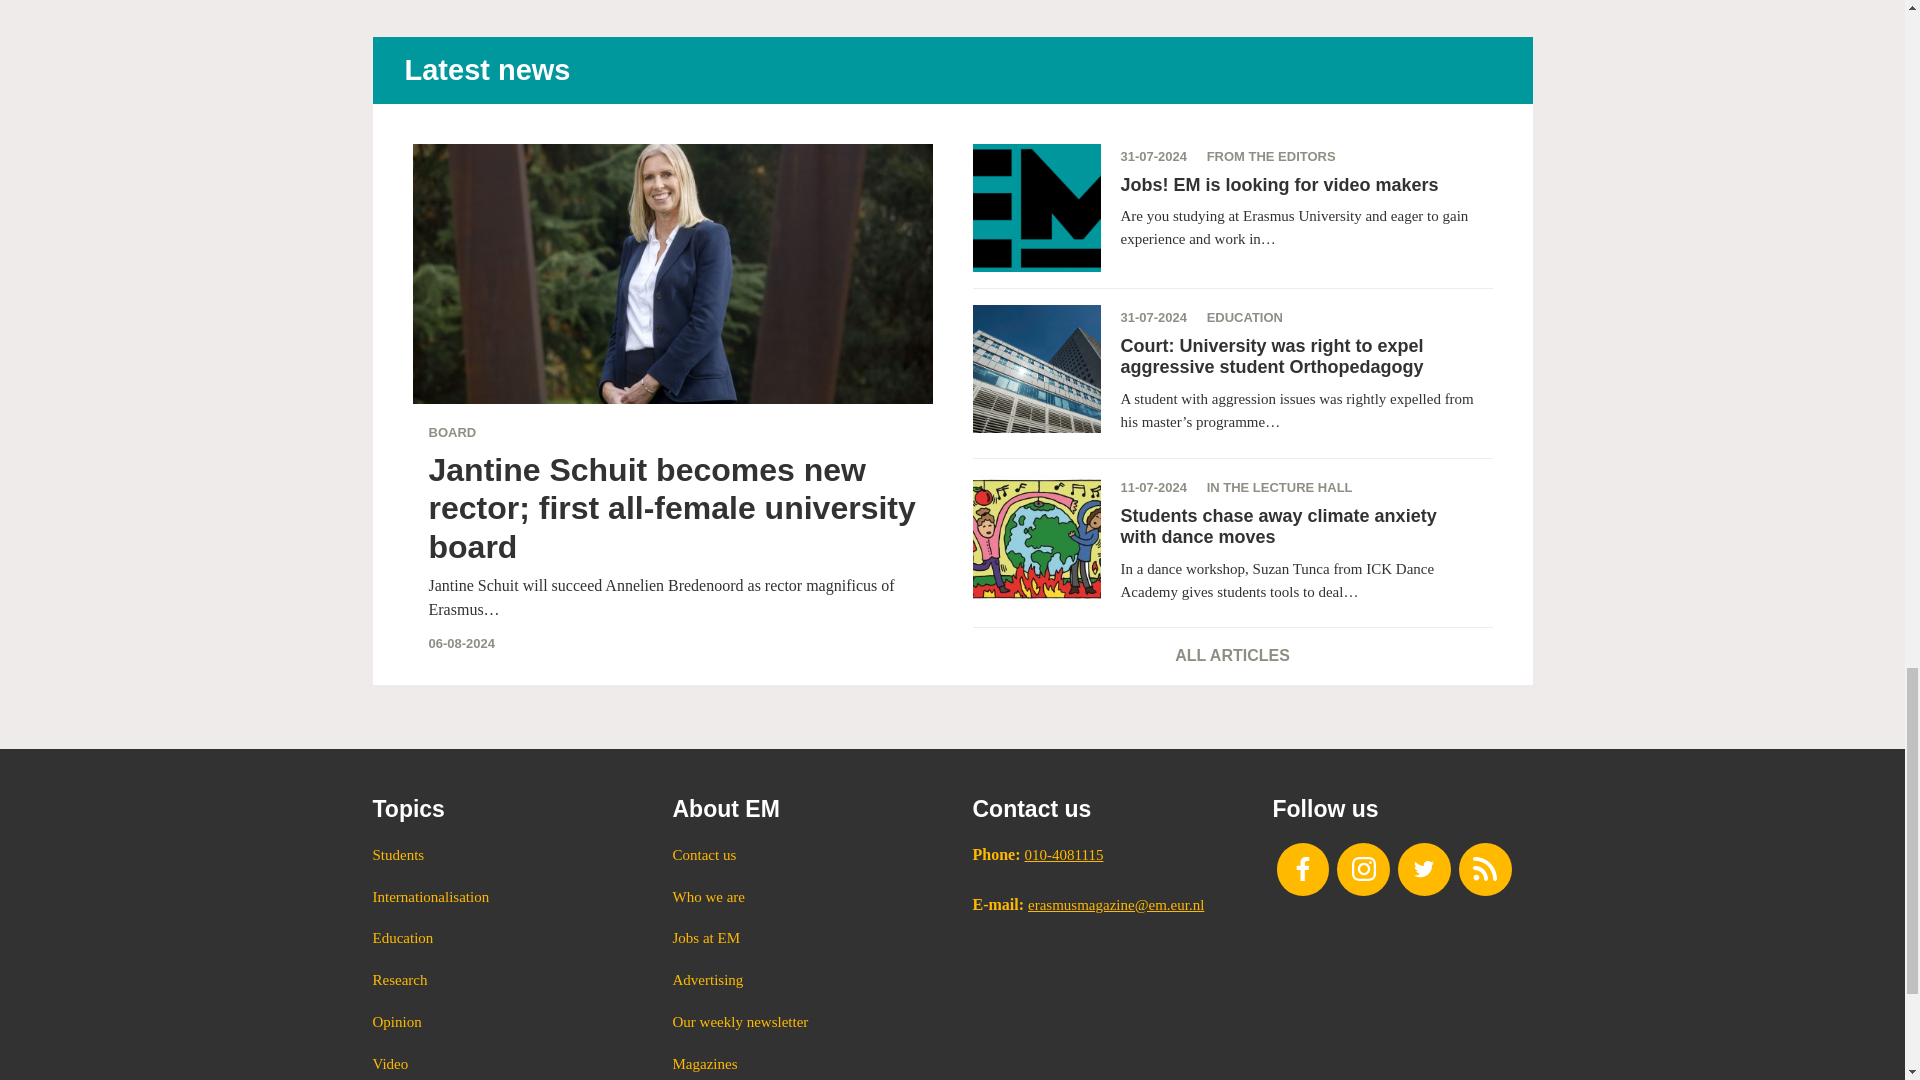 This screenshot has height=1080, width=1920. What do you see at coordinates (1302, 870) in the screenshot?
I see `Visit us on Facebook` at bounding box center [1302, 870].